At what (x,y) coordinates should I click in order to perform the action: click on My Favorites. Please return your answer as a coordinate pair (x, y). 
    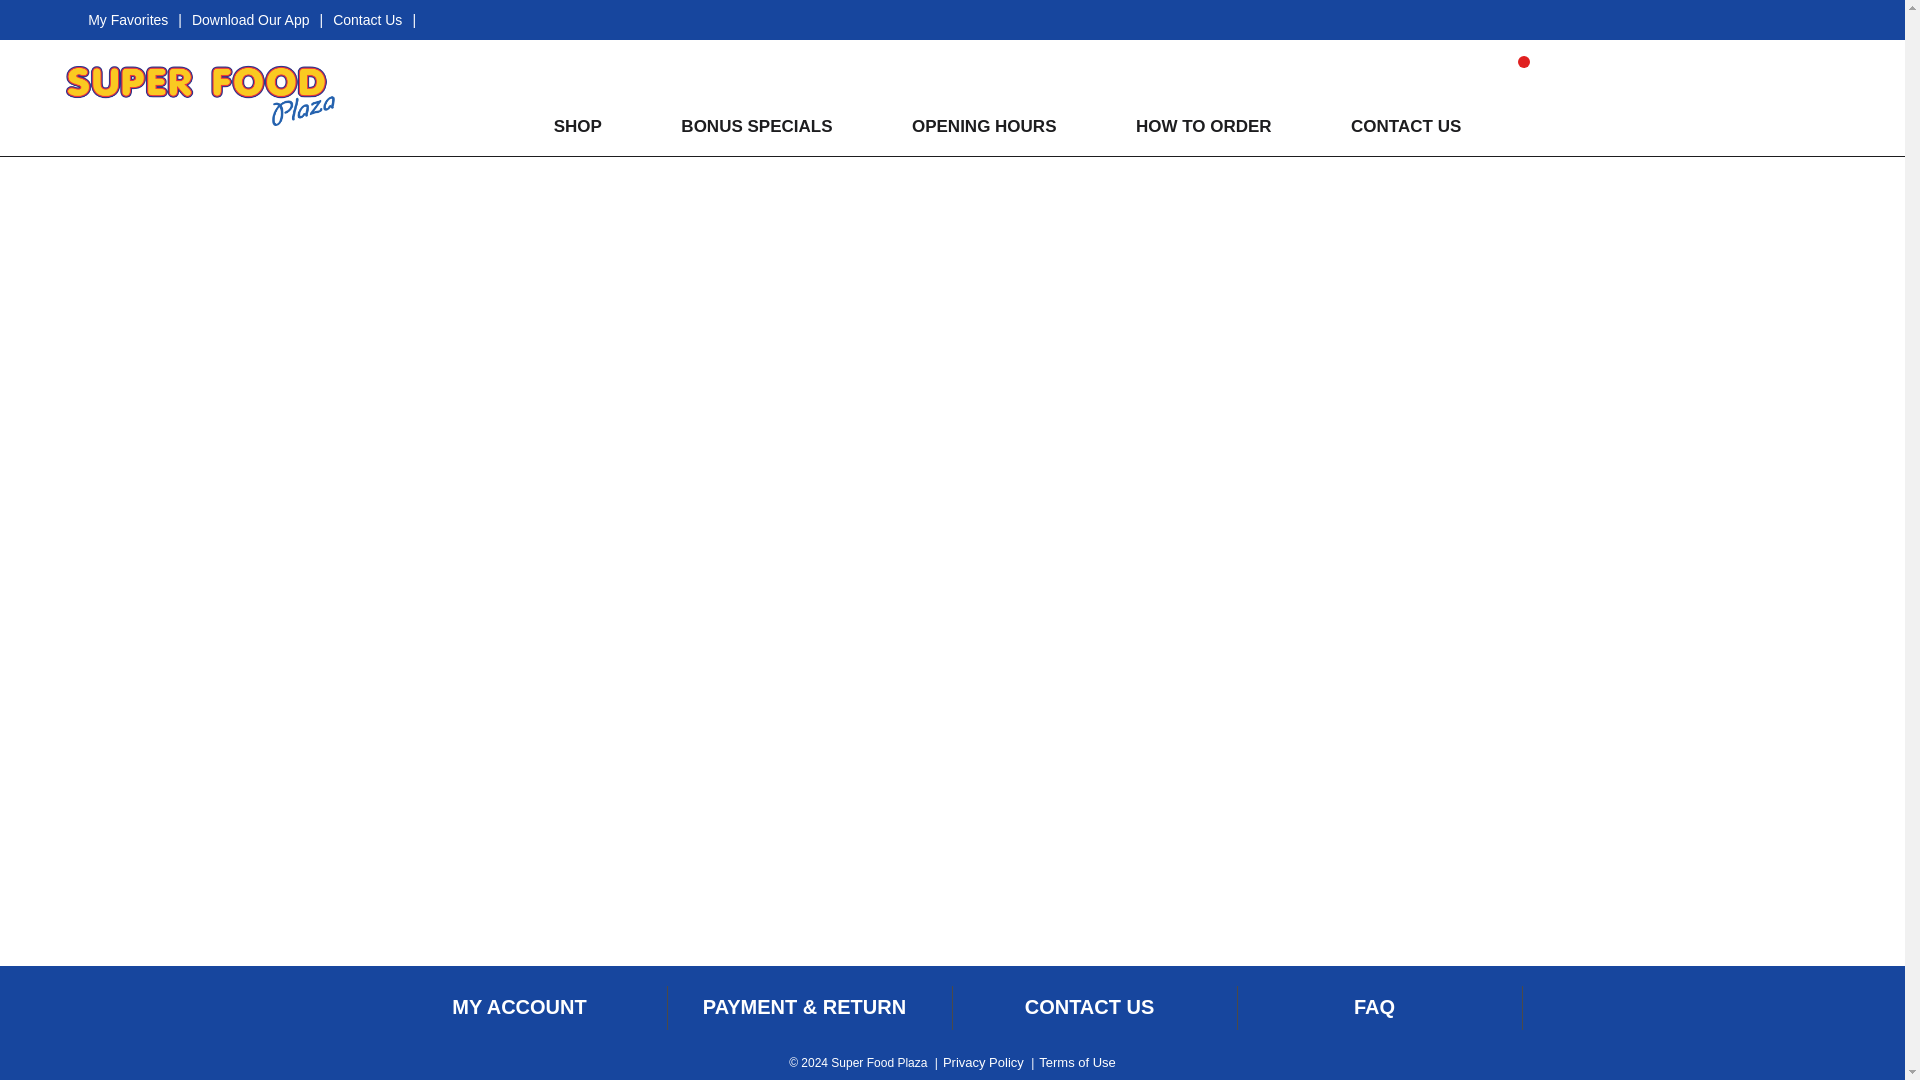
    Looking at the image, I should click on (128, 20).